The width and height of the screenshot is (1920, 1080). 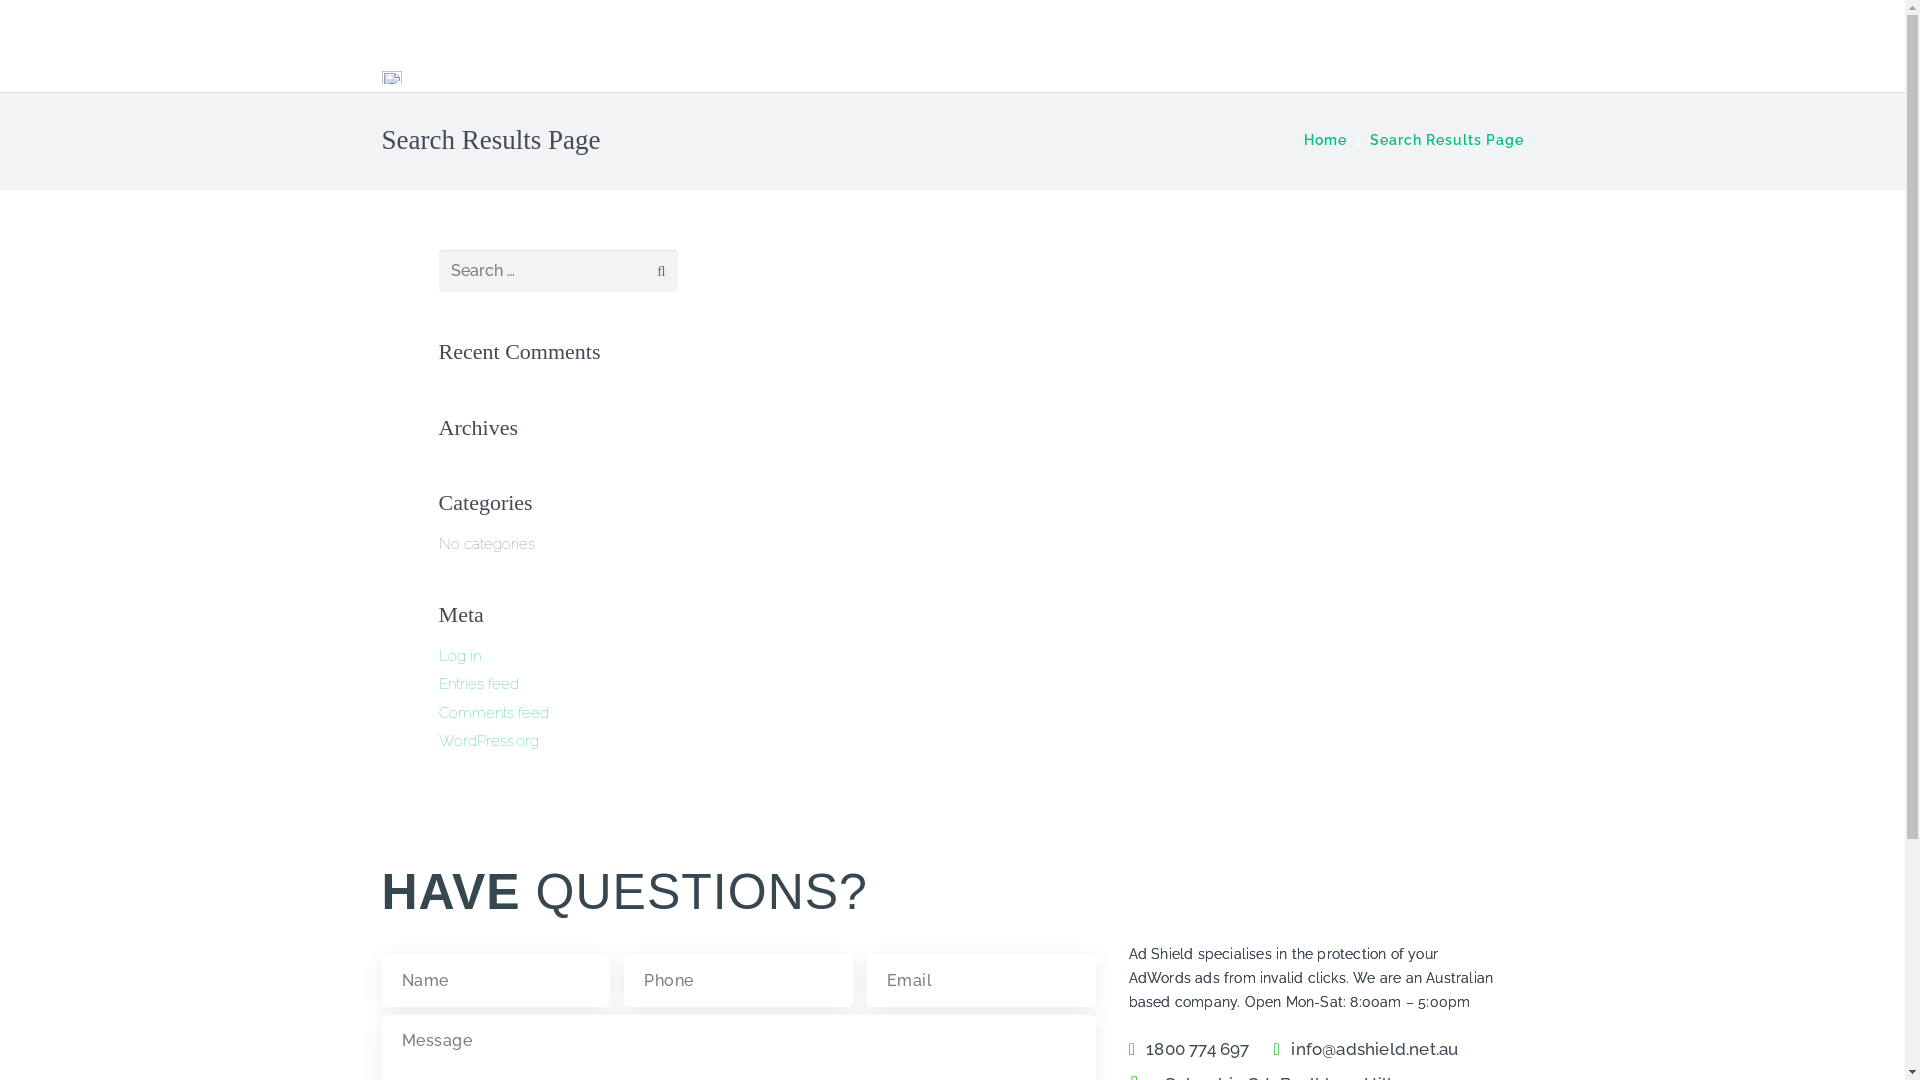 What do you see at coordinates (479, 684) in the screenshot?
I see `Entries feed` at bounding box center [479, 684].